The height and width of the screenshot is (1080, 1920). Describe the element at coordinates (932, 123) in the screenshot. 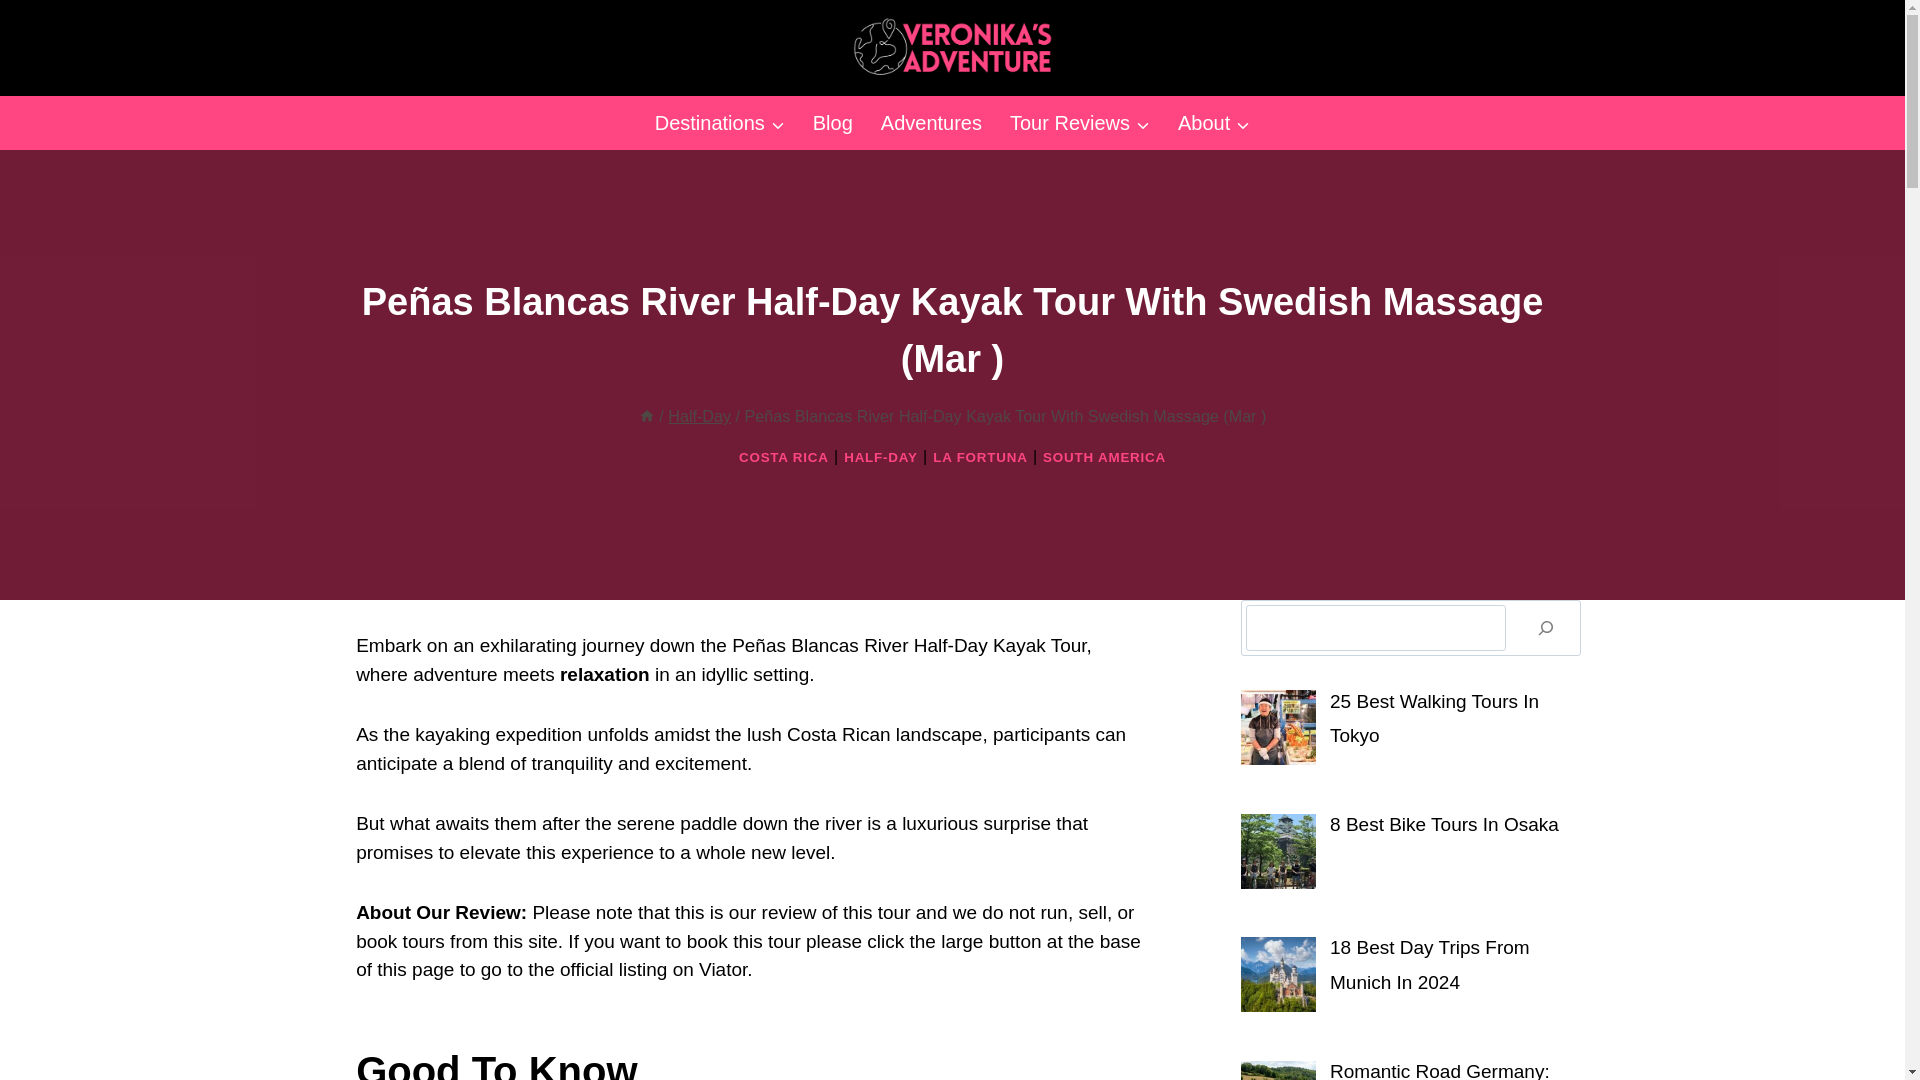

I see `Adventures` at that location.